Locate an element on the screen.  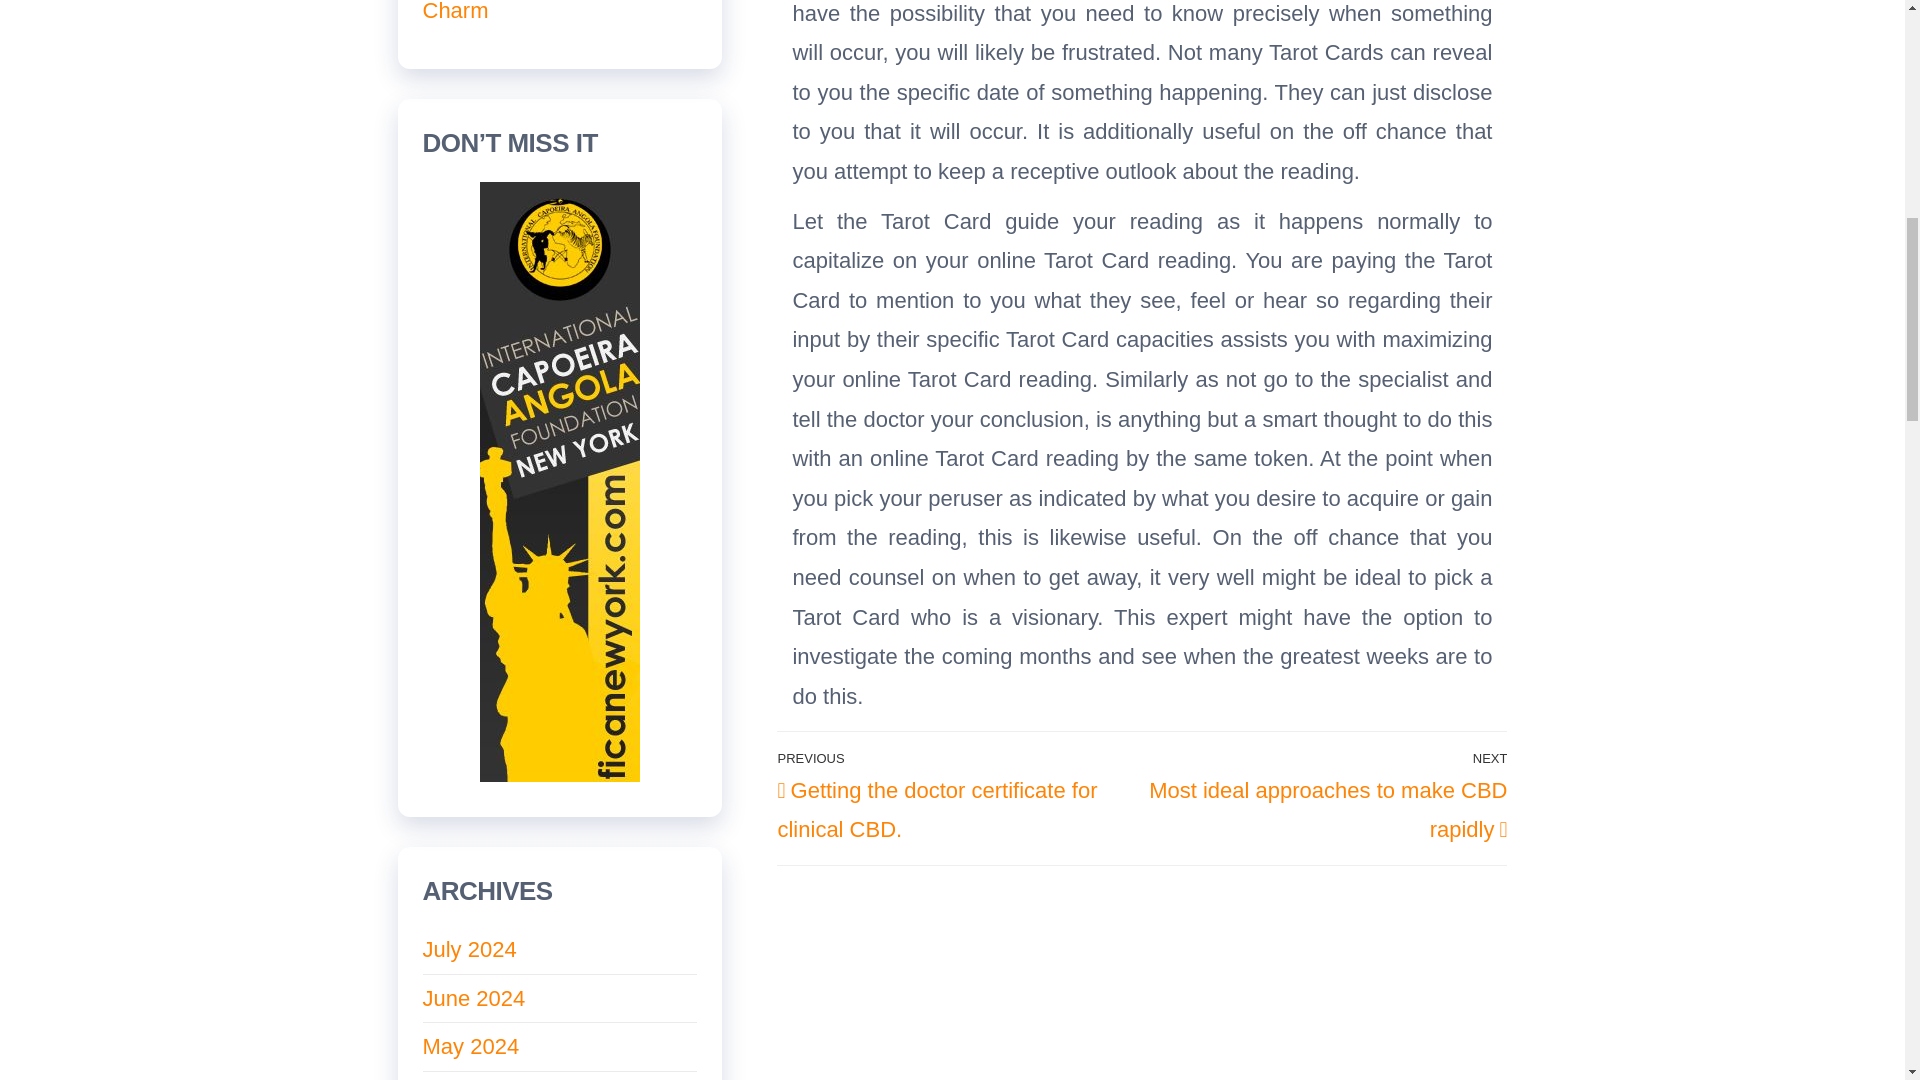
June 2024 is located at coordinates (473, 998).